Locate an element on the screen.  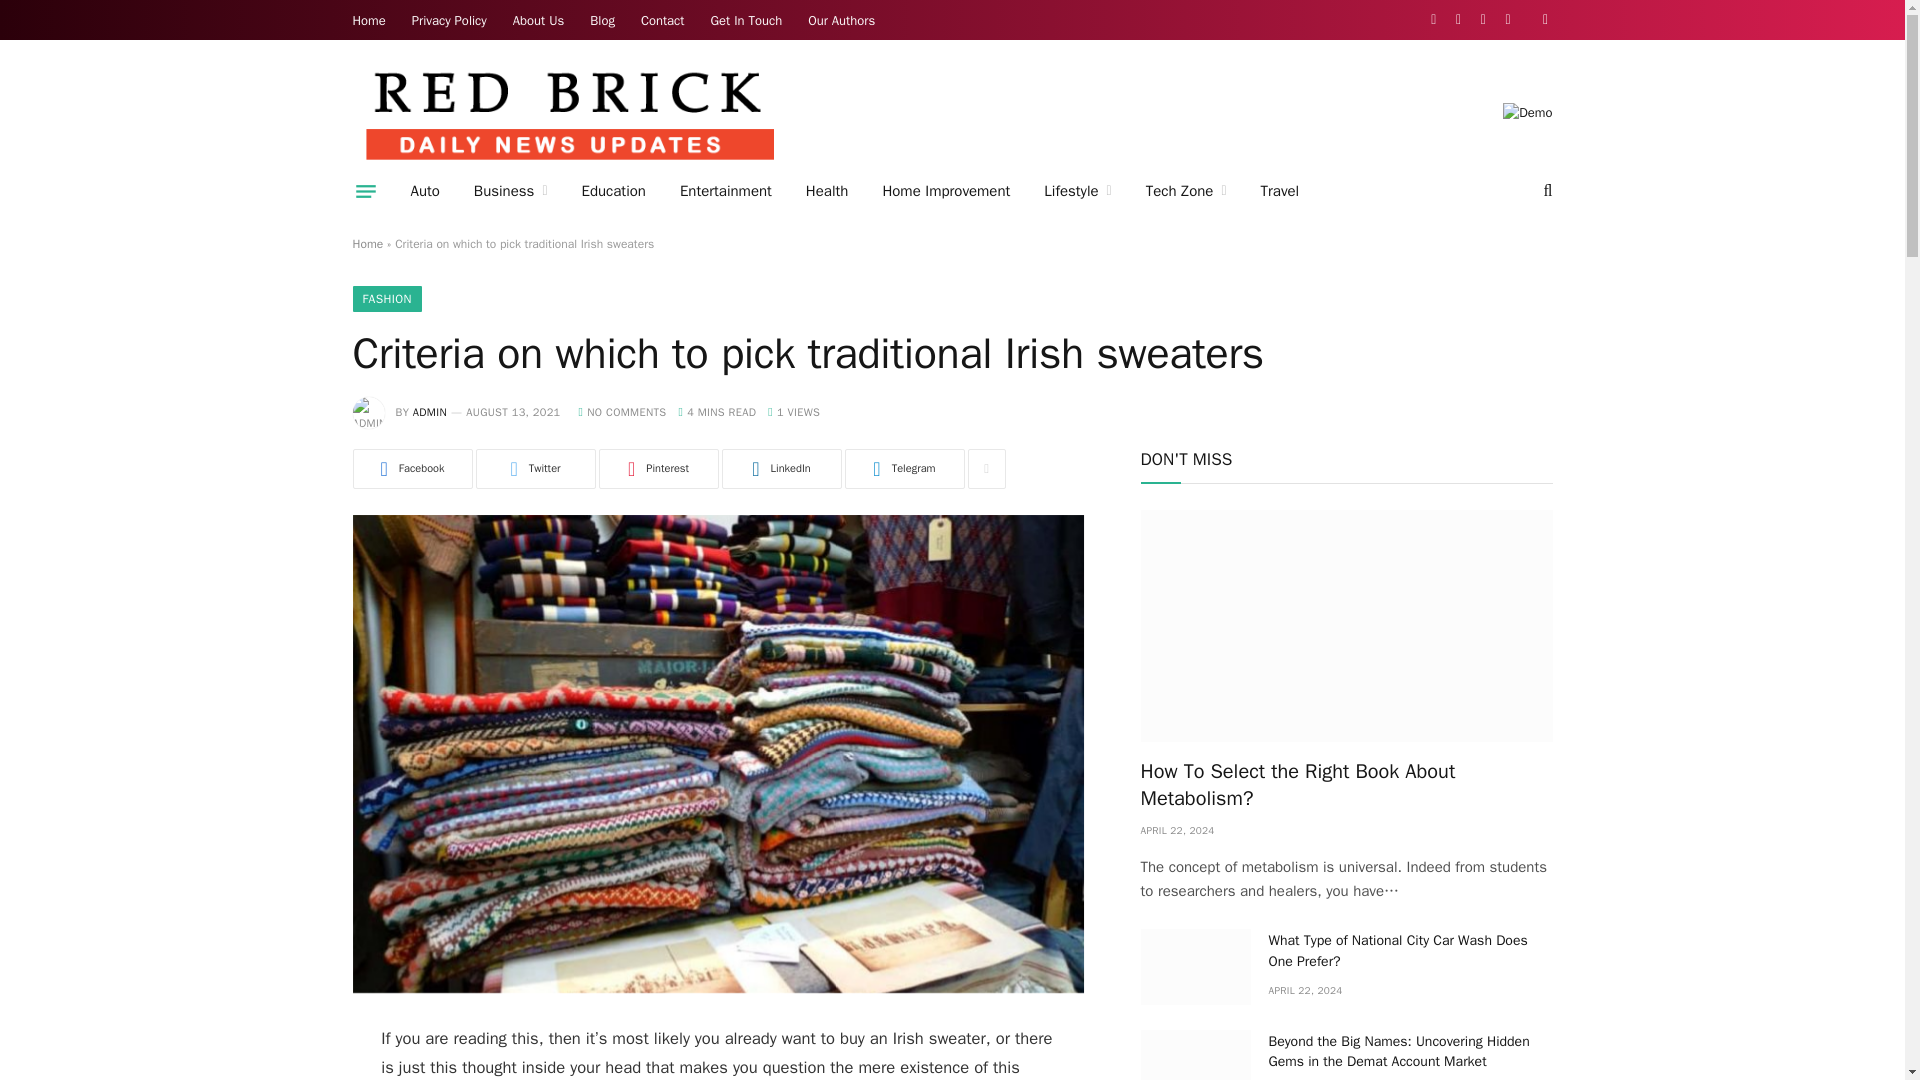
Switch to Dark Design - easier on eyes. is located at coordinates (1542, 20).